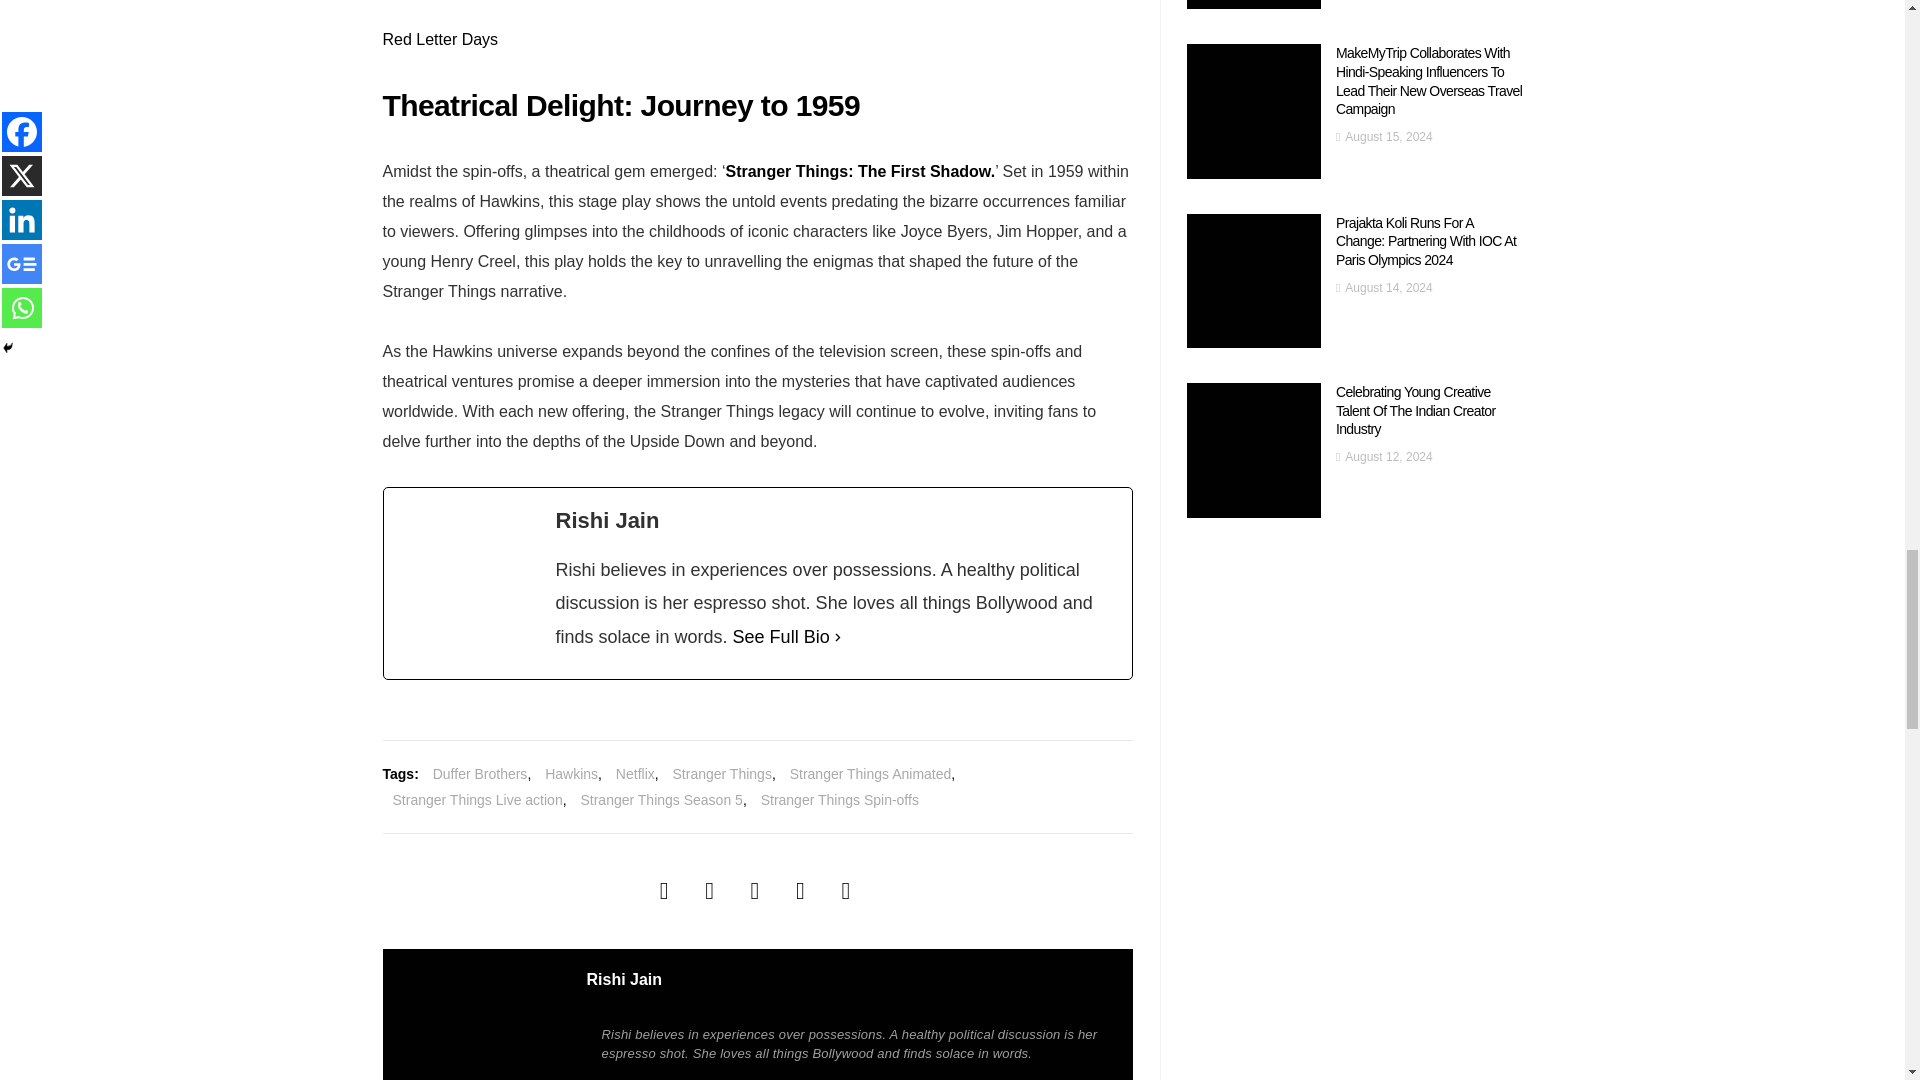 The height and width of the screenshot is (1080, 1920). Describe the element at coordinates (781, 638) in the screenshot. I see `See Full Bio` at that location.